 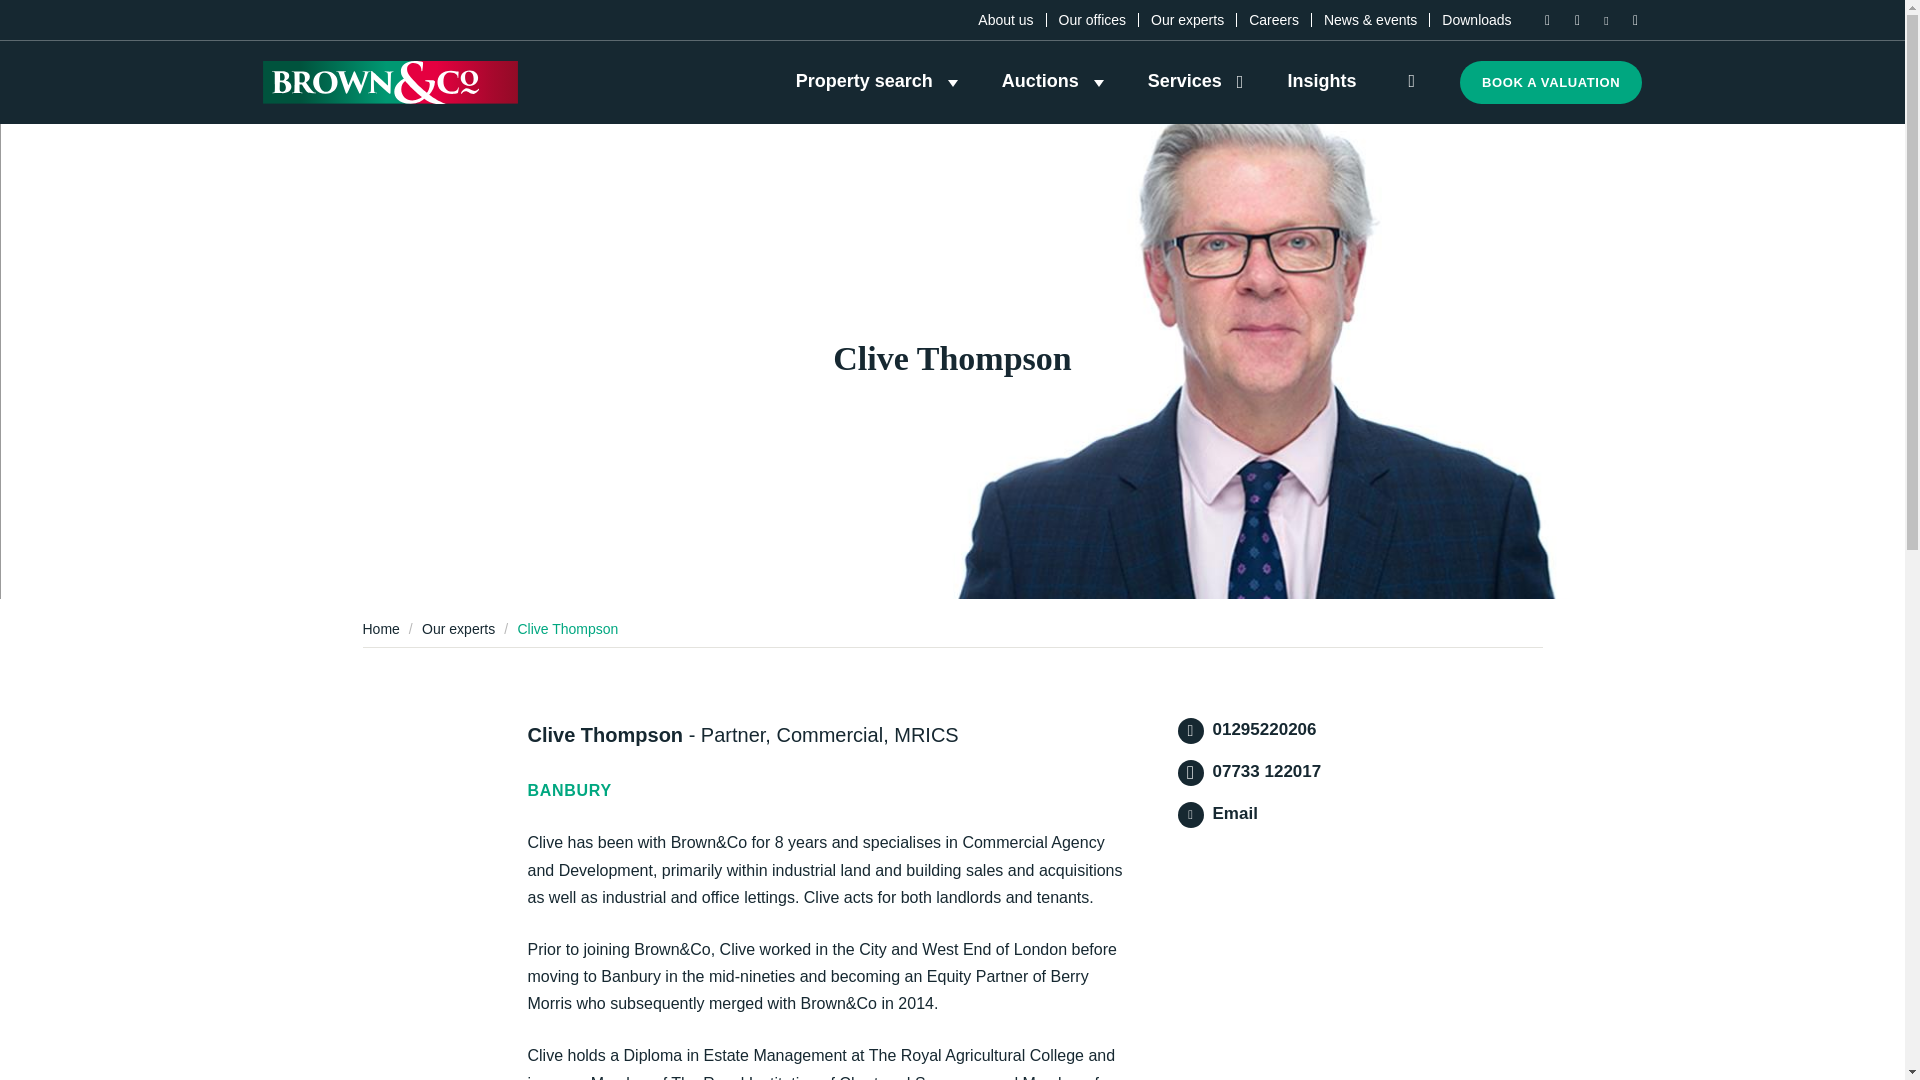 I want to click on Services, so click(x=1196, y=80).